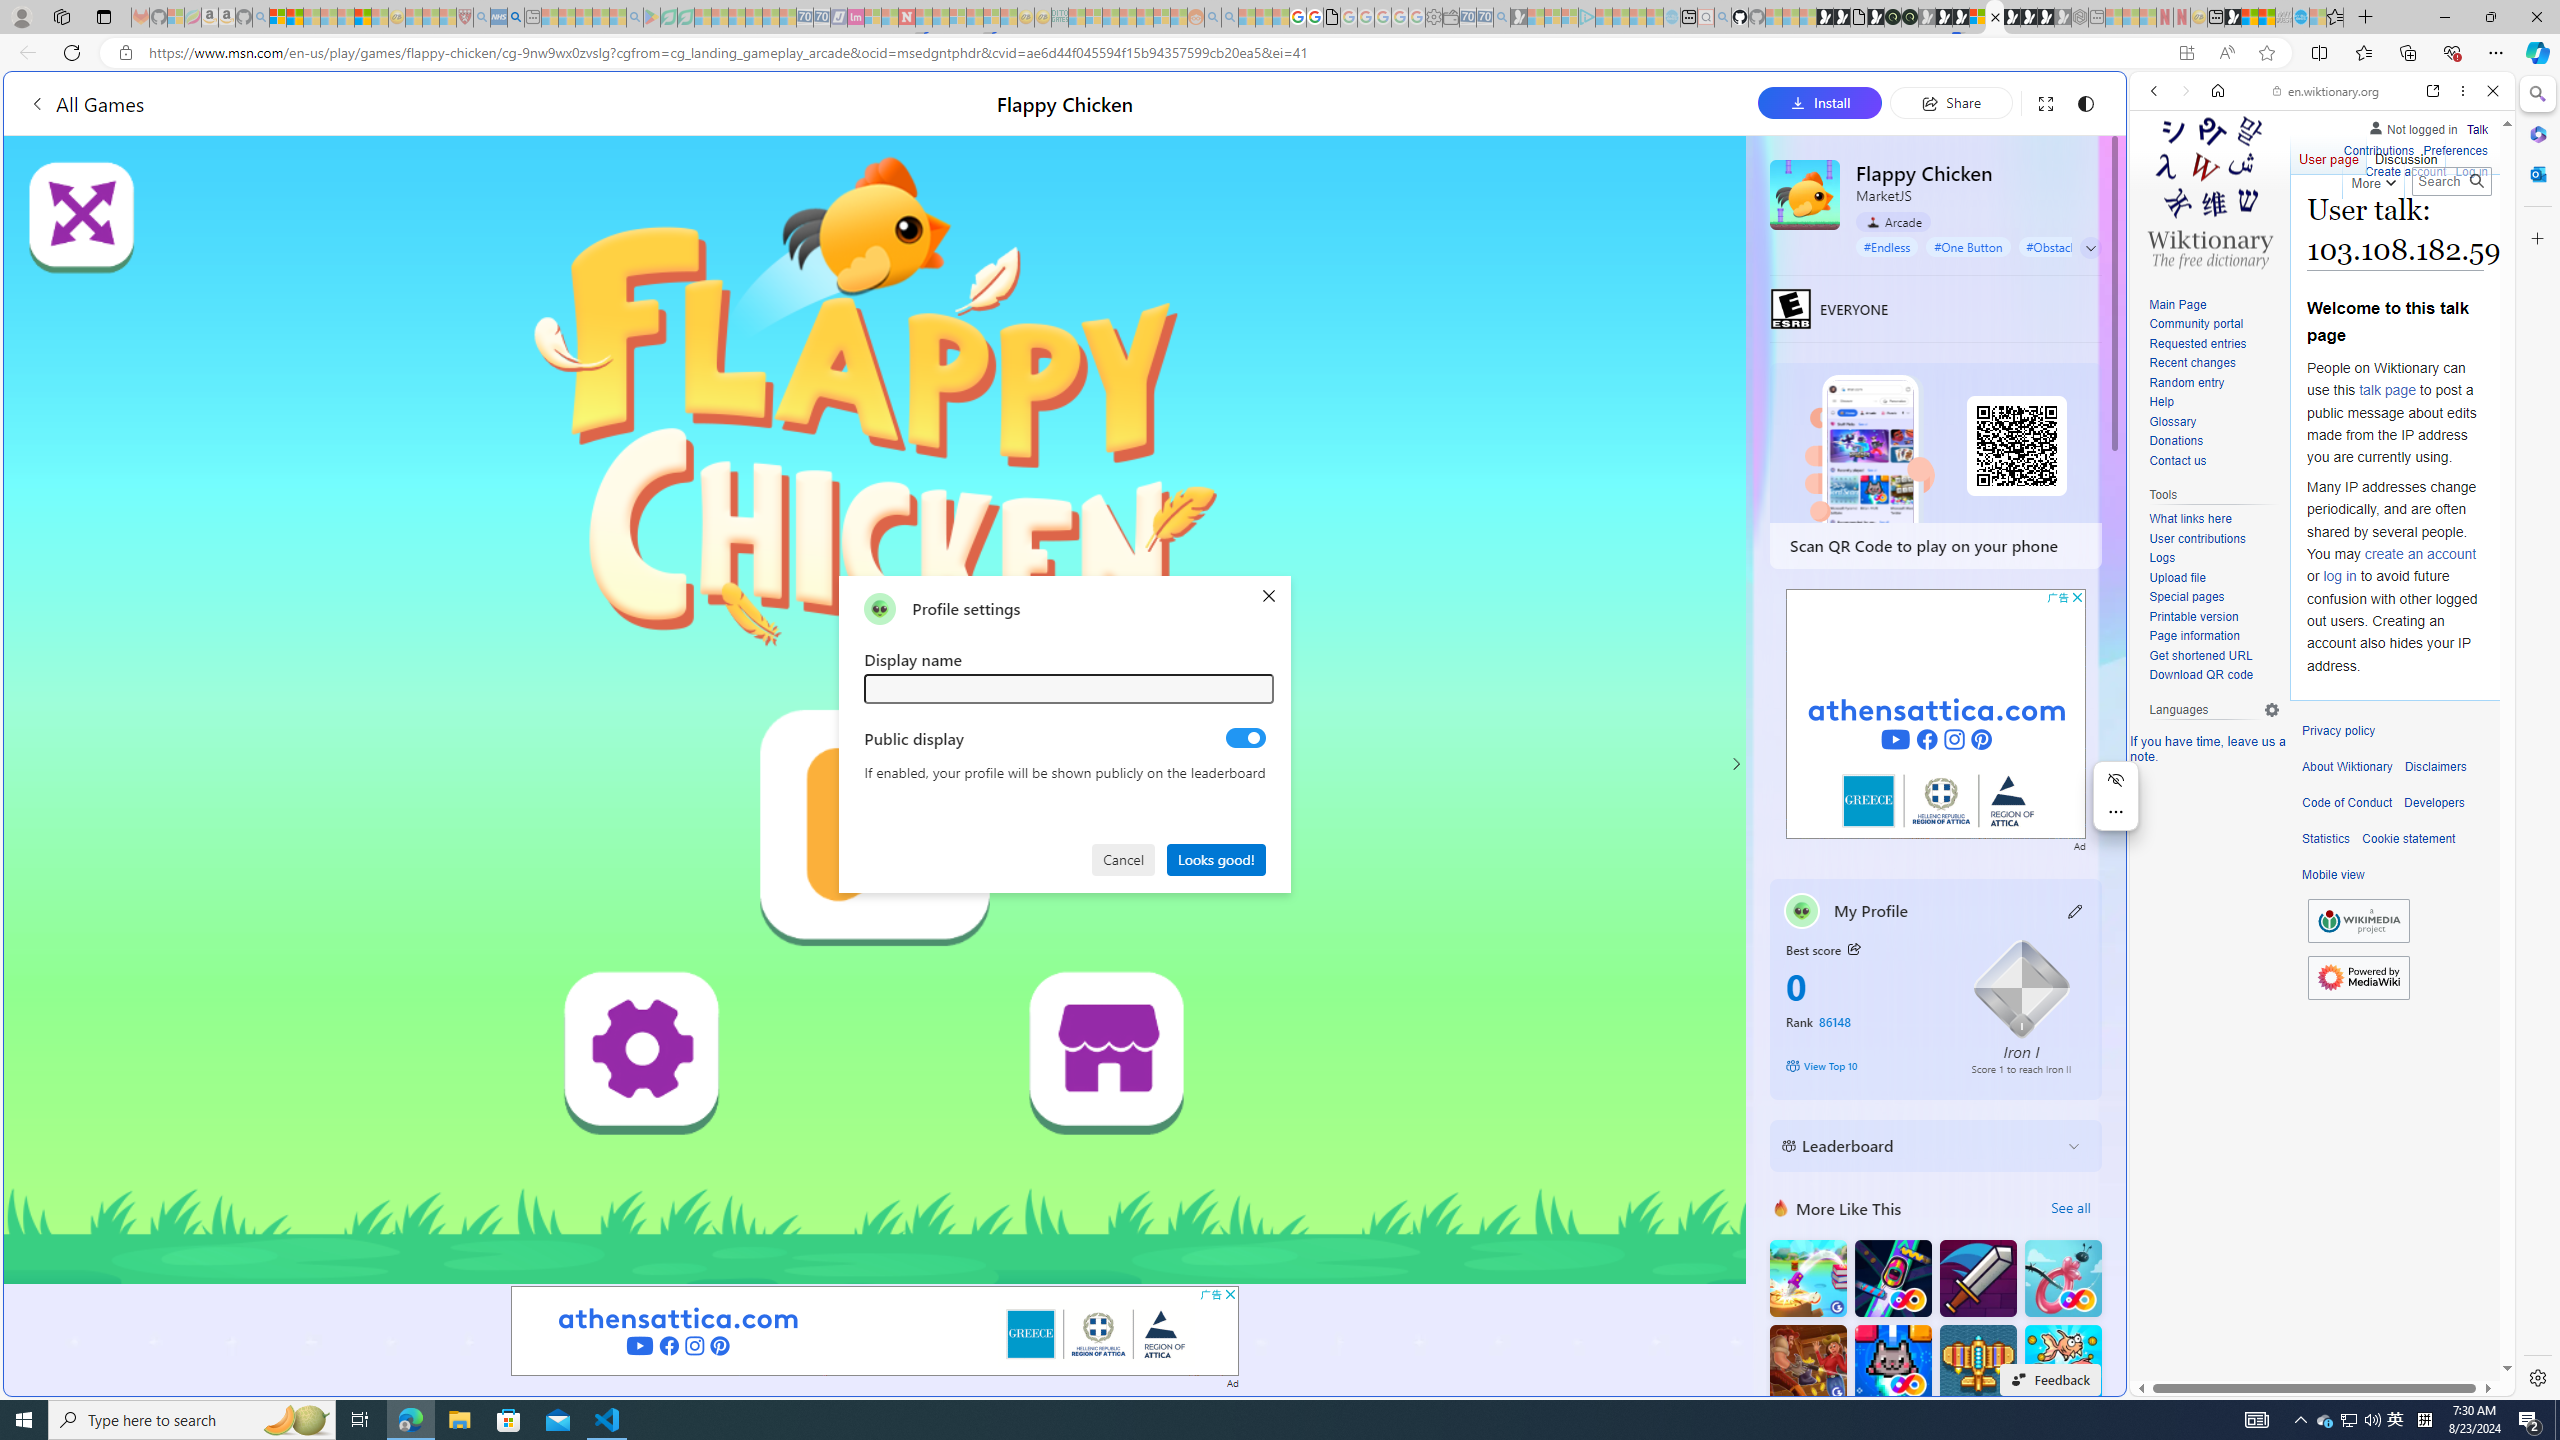  I want to click on Statistics, so click(2326, 839).